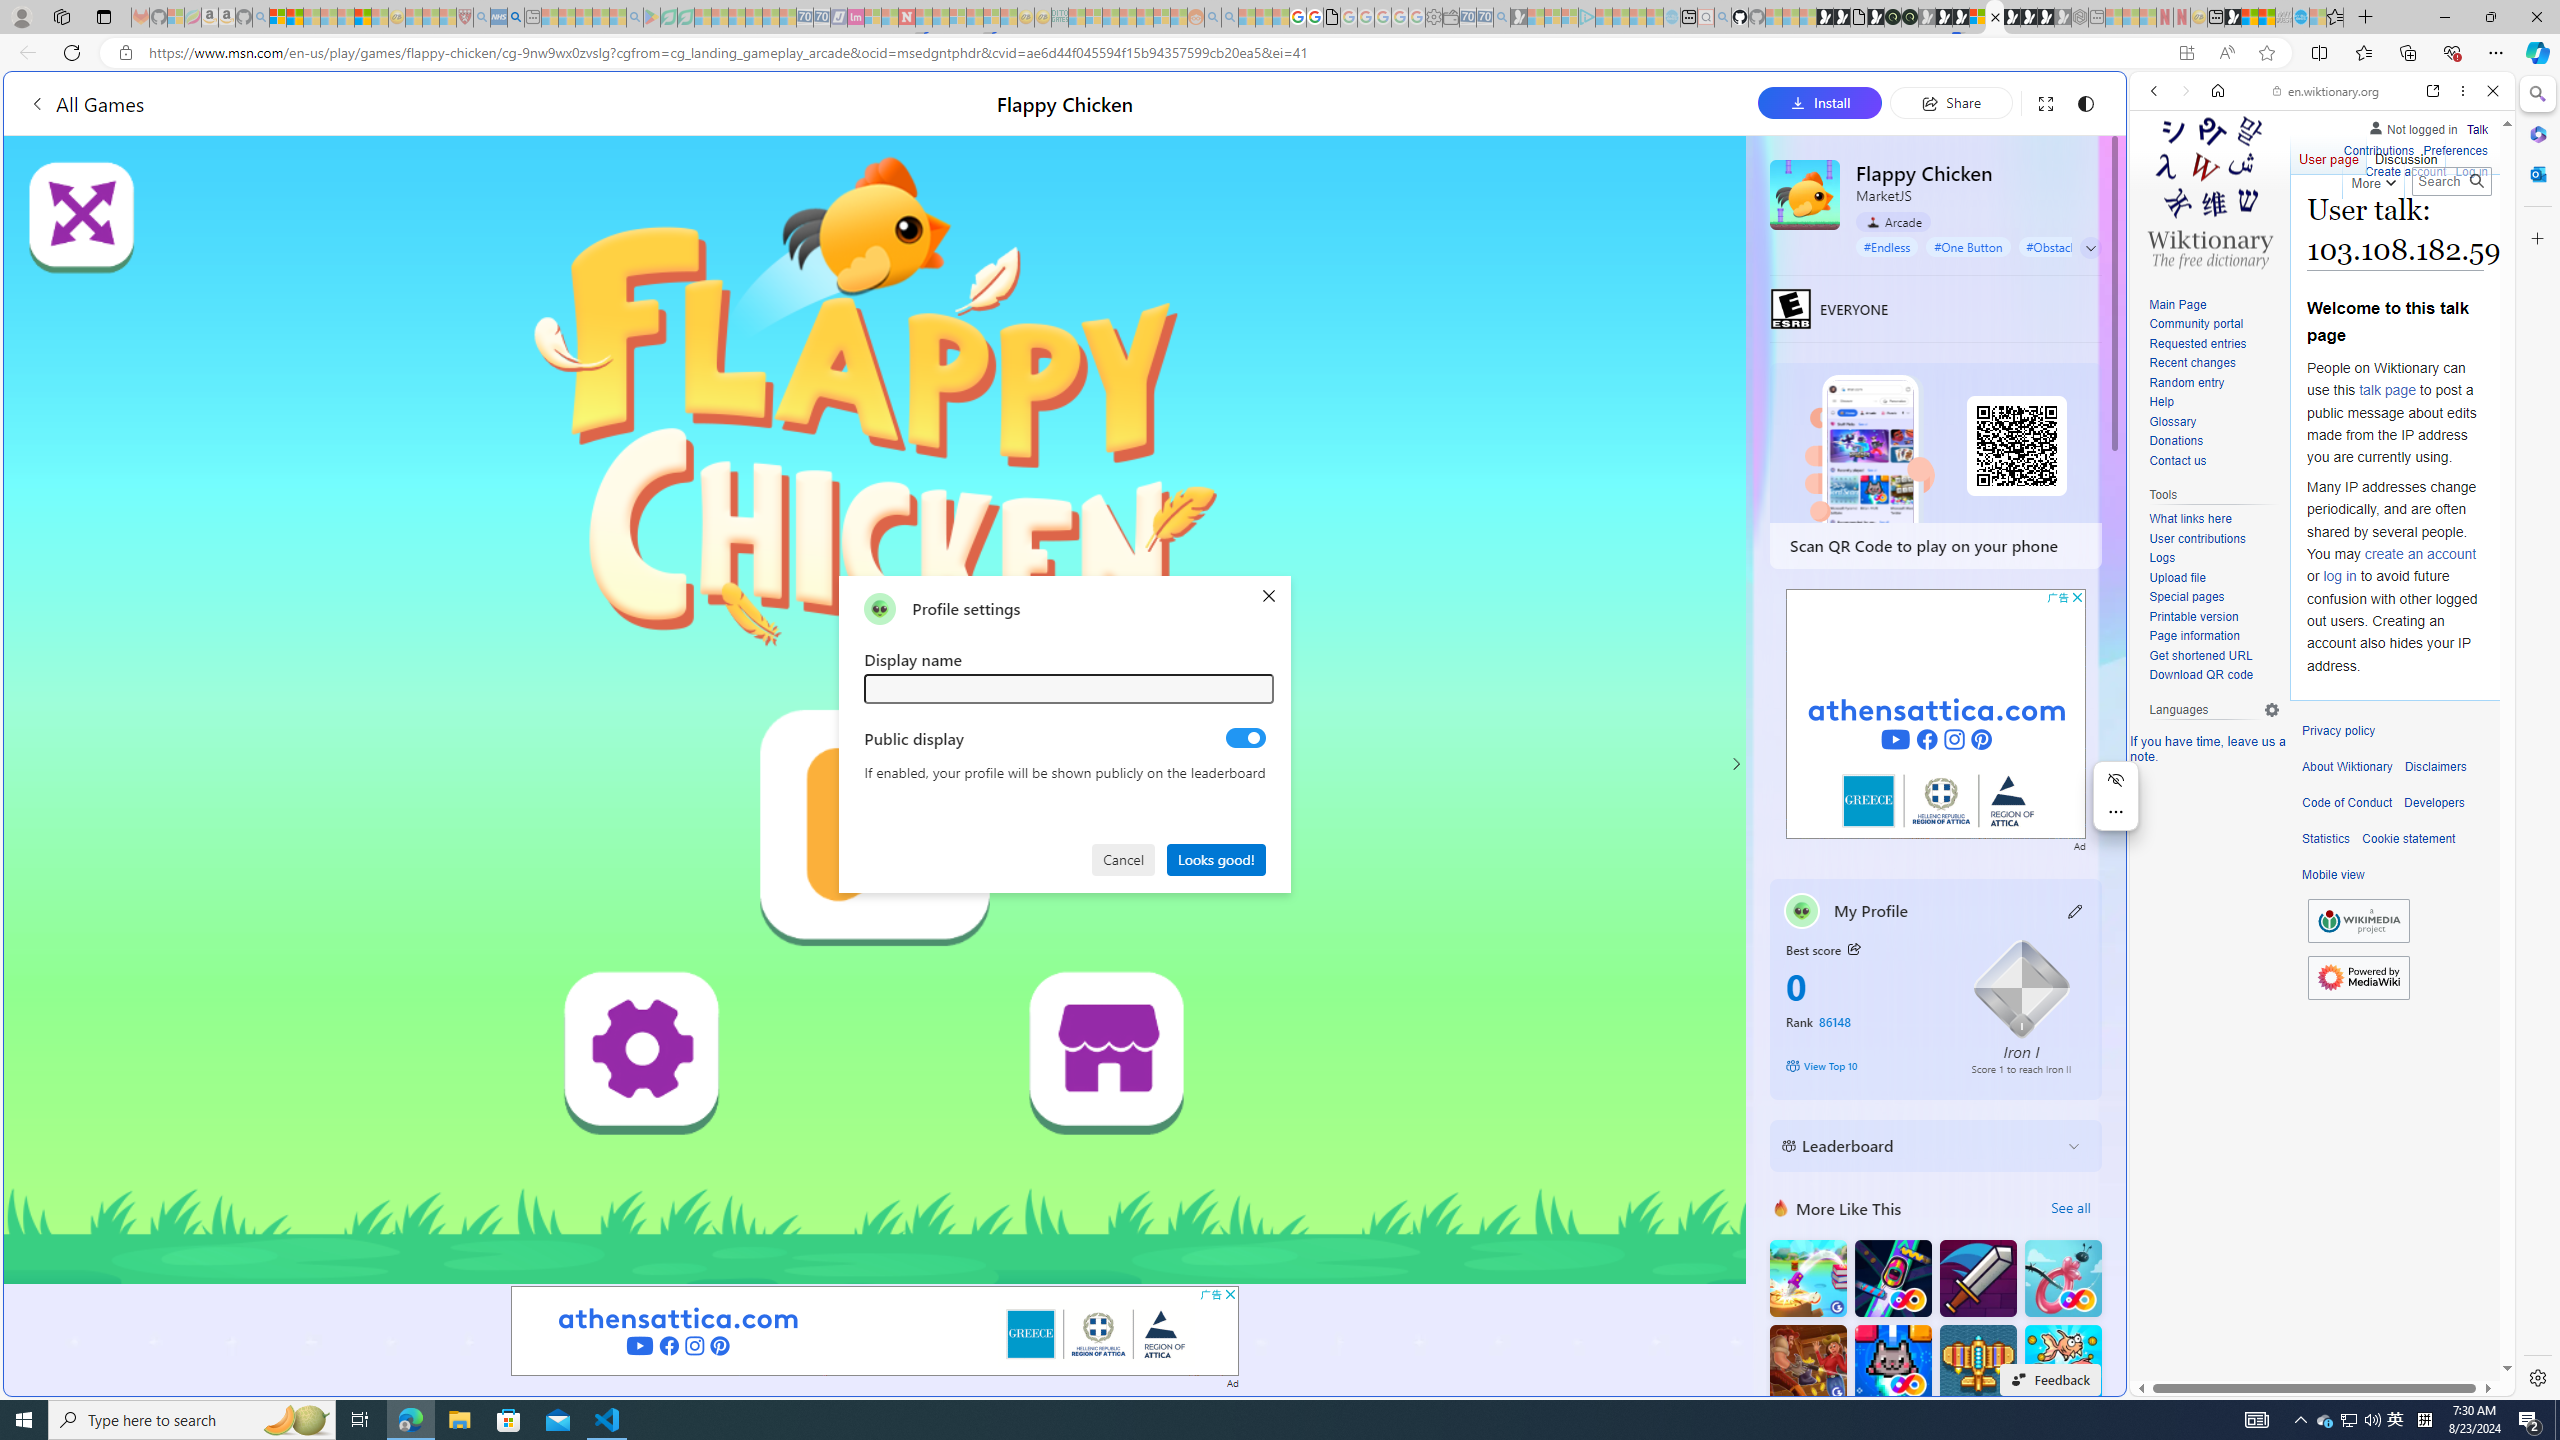  I want to click on Statistics, so click(2326, 839).